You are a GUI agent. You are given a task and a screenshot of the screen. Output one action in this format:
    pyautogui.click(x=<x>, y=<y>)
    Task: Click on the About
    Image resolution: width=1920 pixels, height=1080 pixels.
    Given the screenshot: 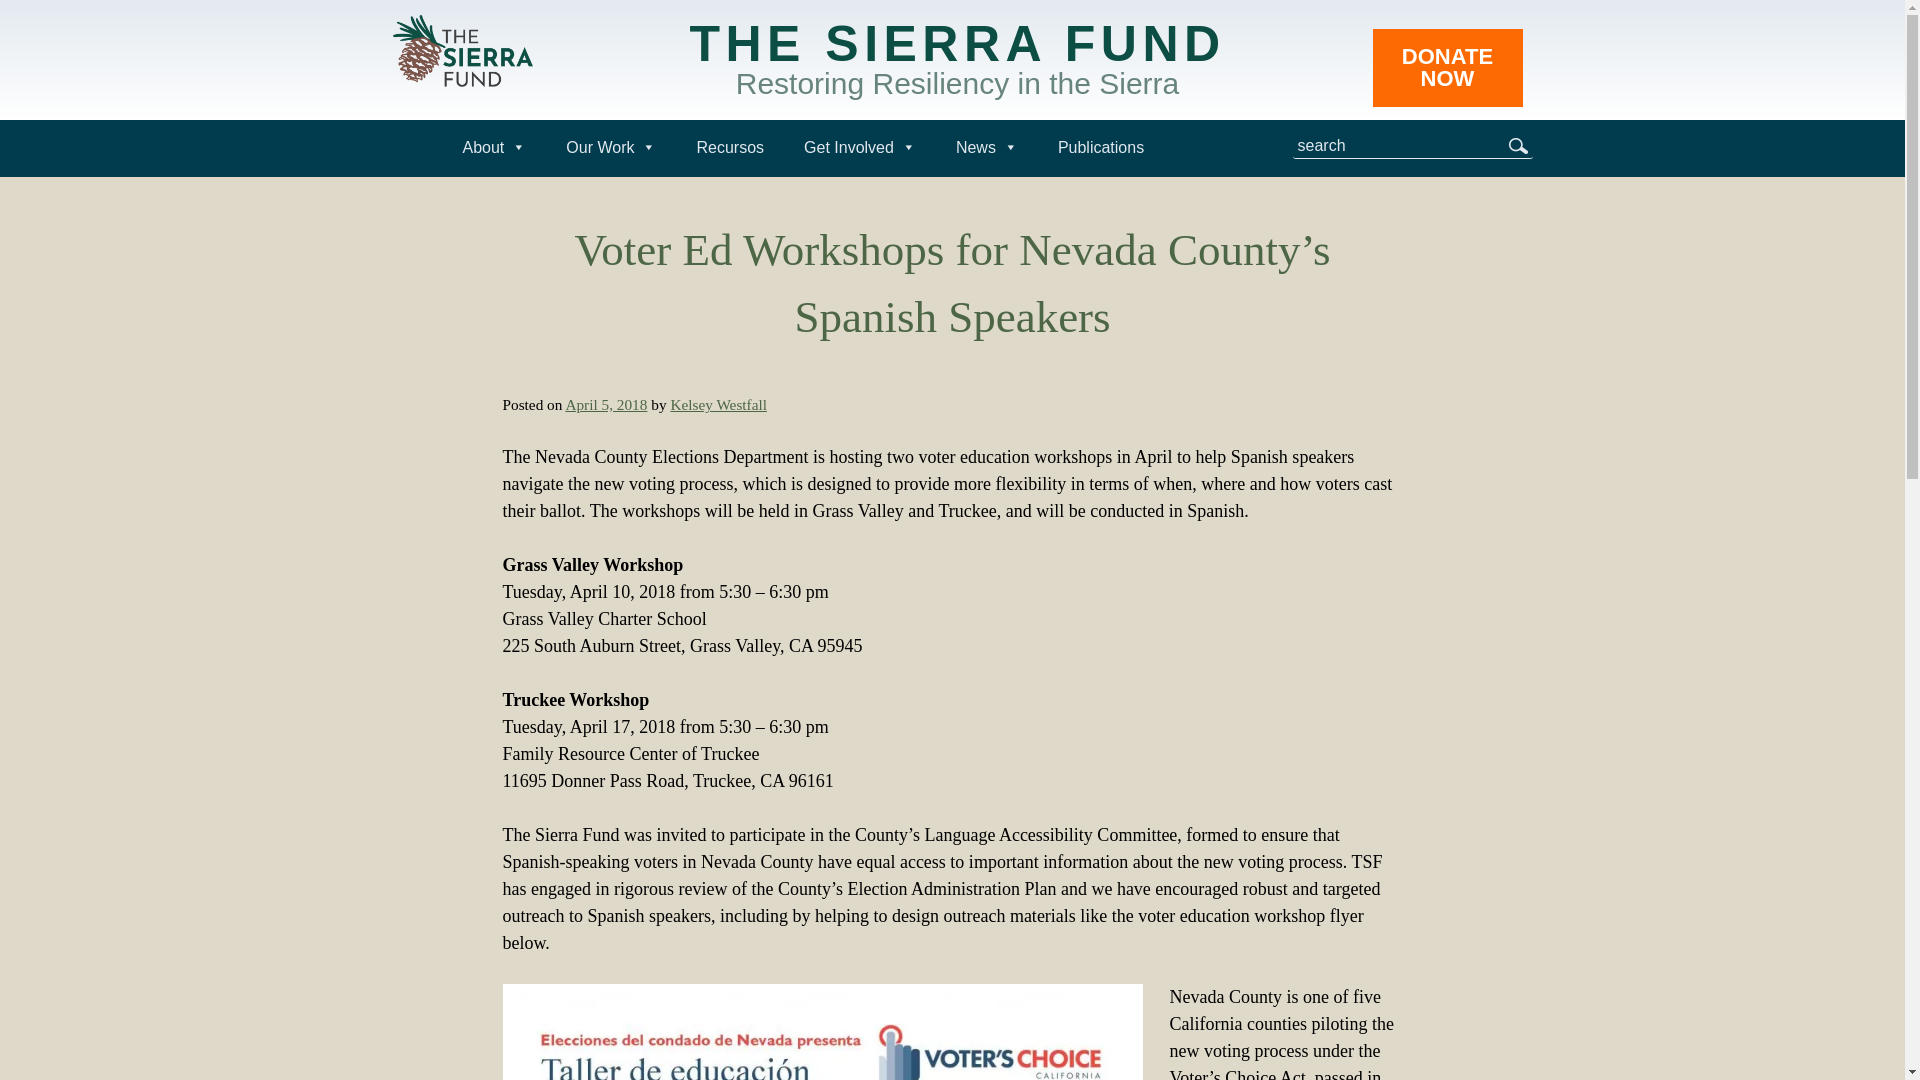 What is the action you would take?
    pyautogui.click(x=729, y=147)
    